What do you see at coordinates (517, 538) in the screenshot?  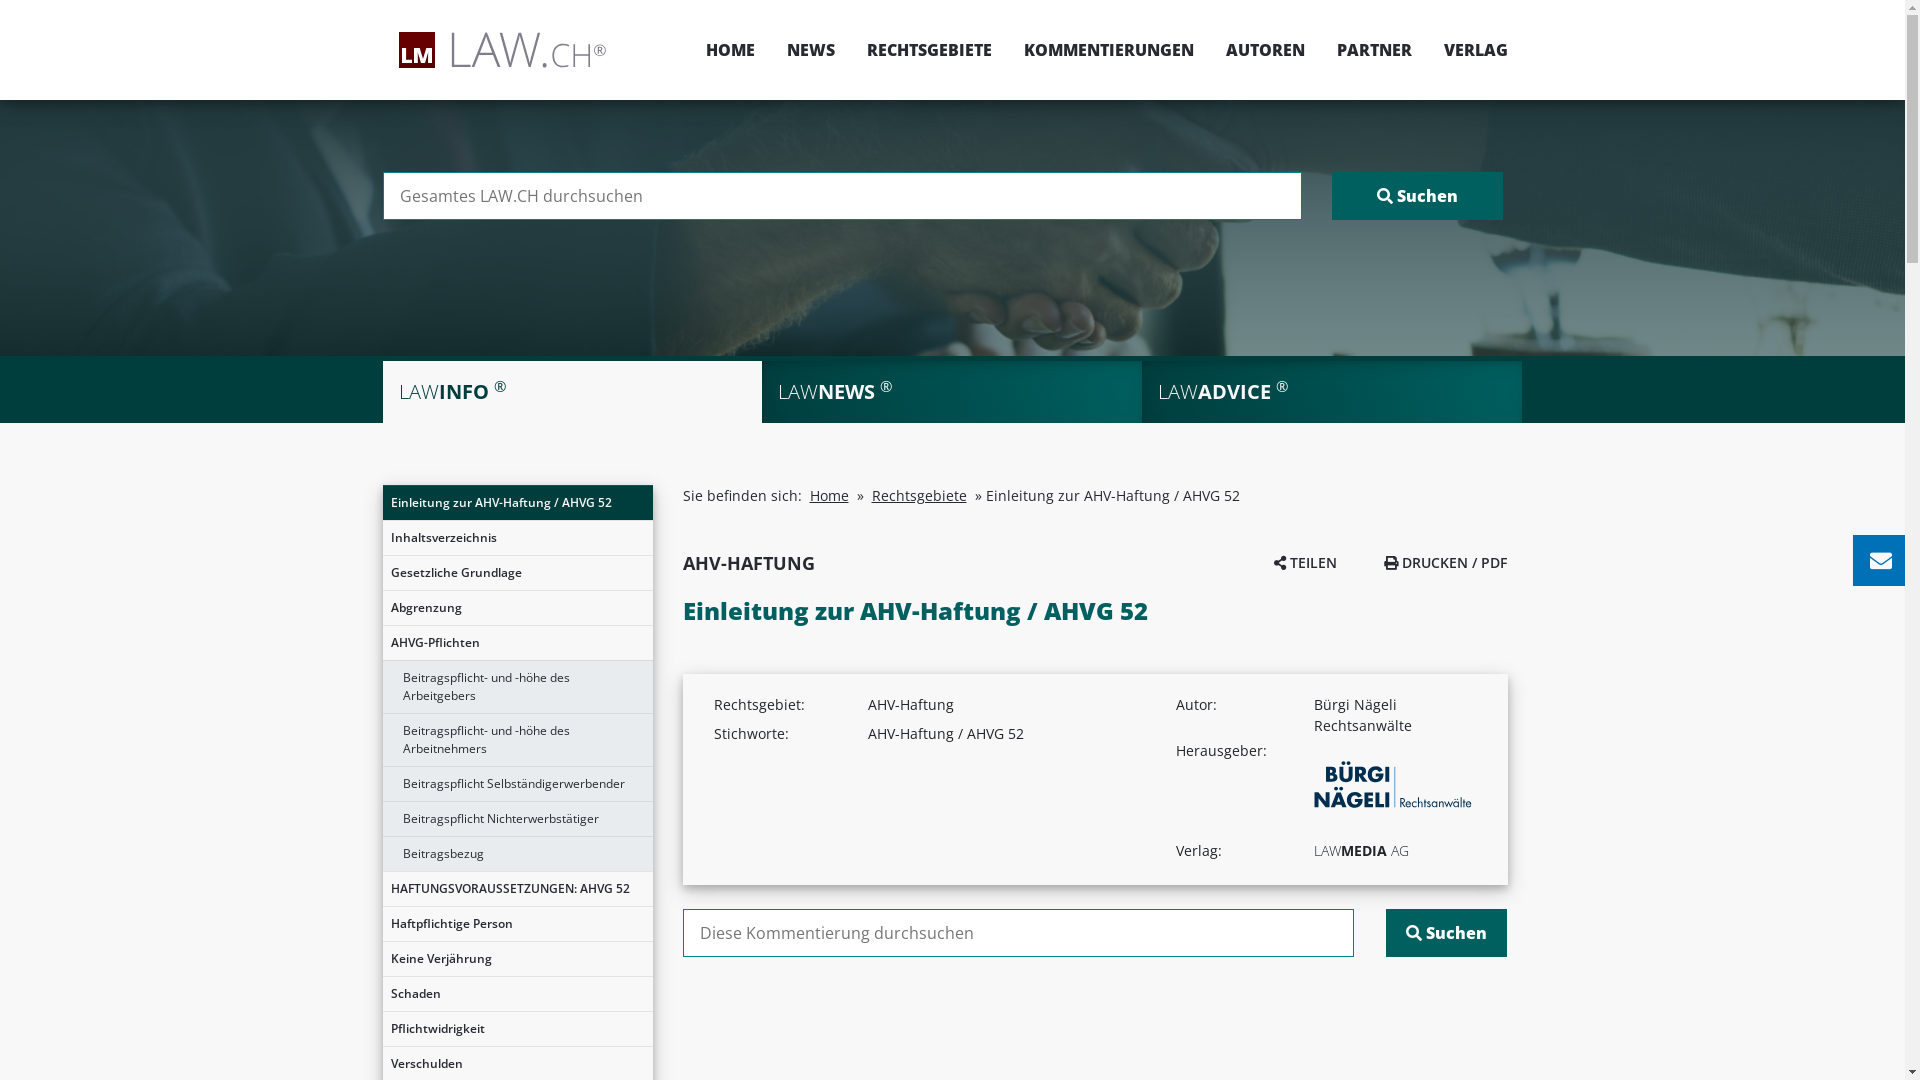 I see `Inhaltsverzeichnis` at bounding box center [517, 538].